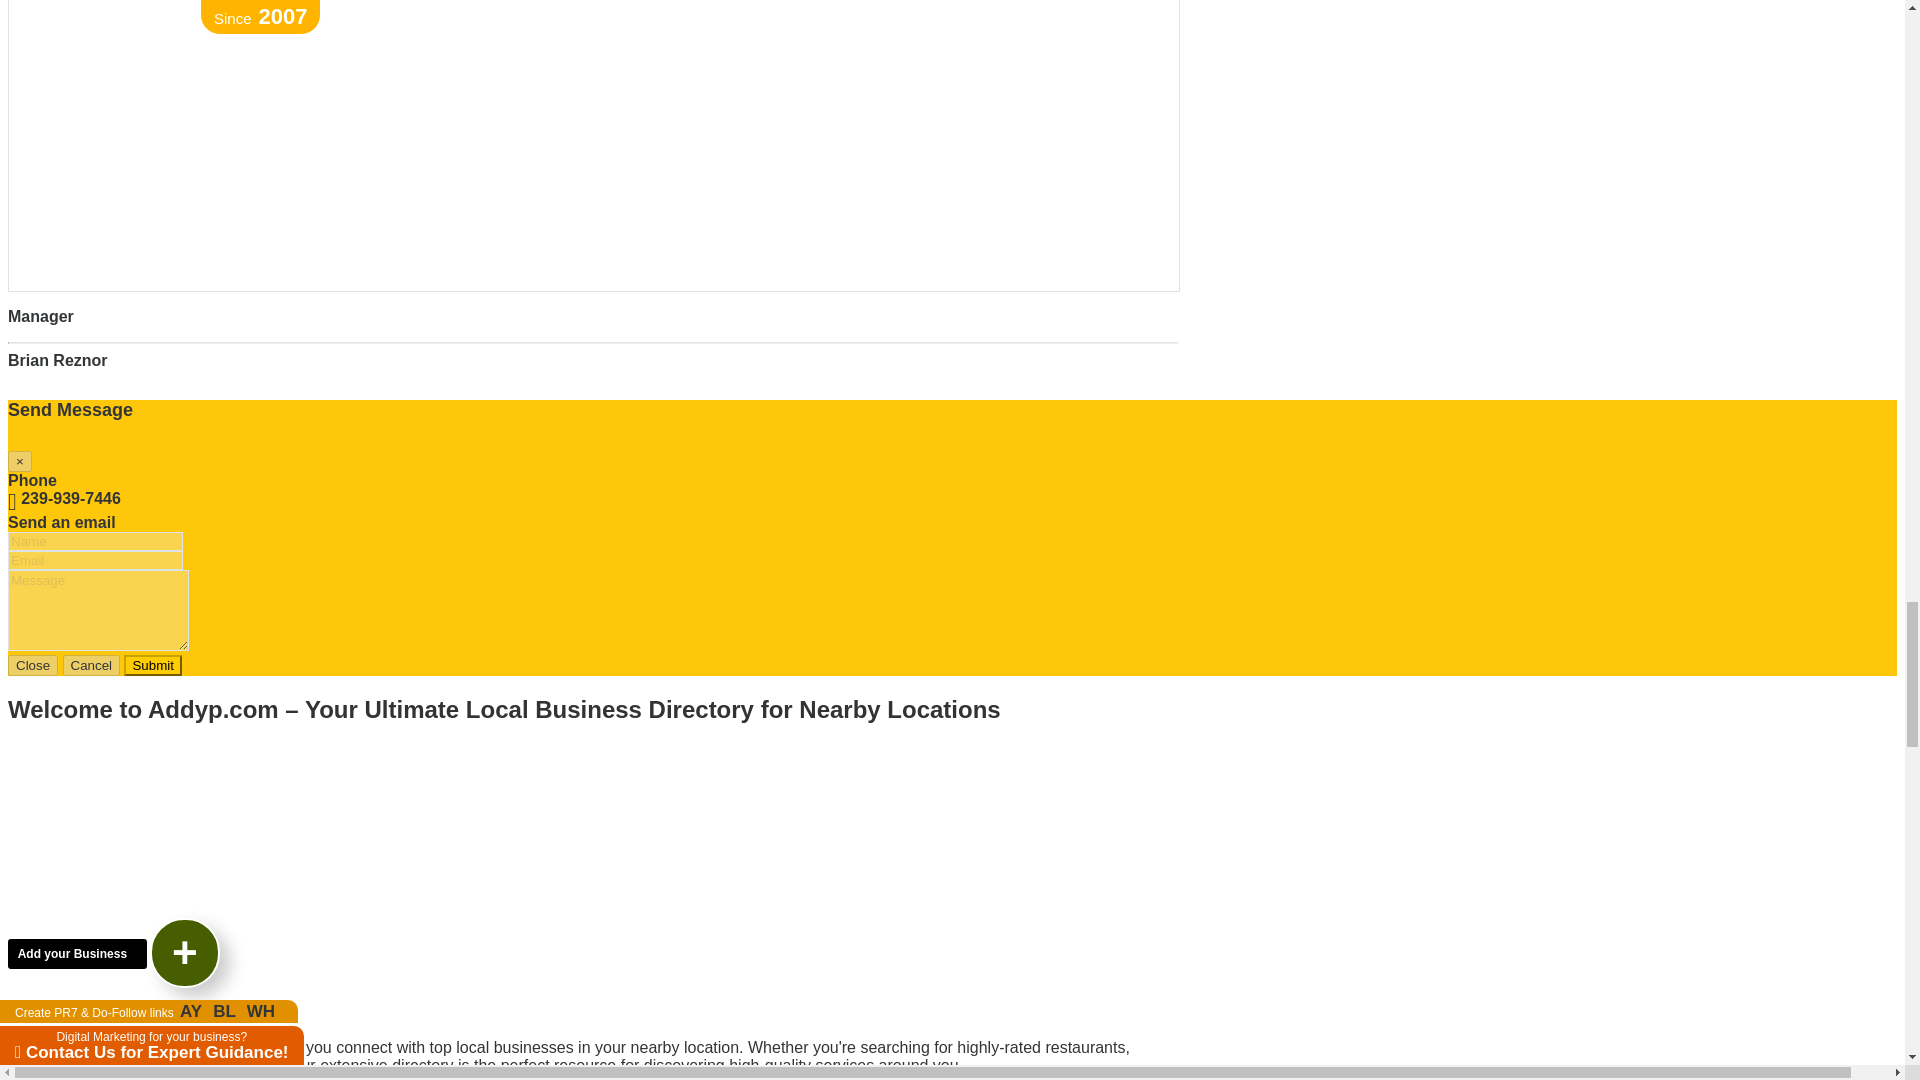 Image resolution: width=1920 pixels, height=1080 pixels. Describe the element at coordinates (32, 665) in the screenshot. I see `Close` at that location.